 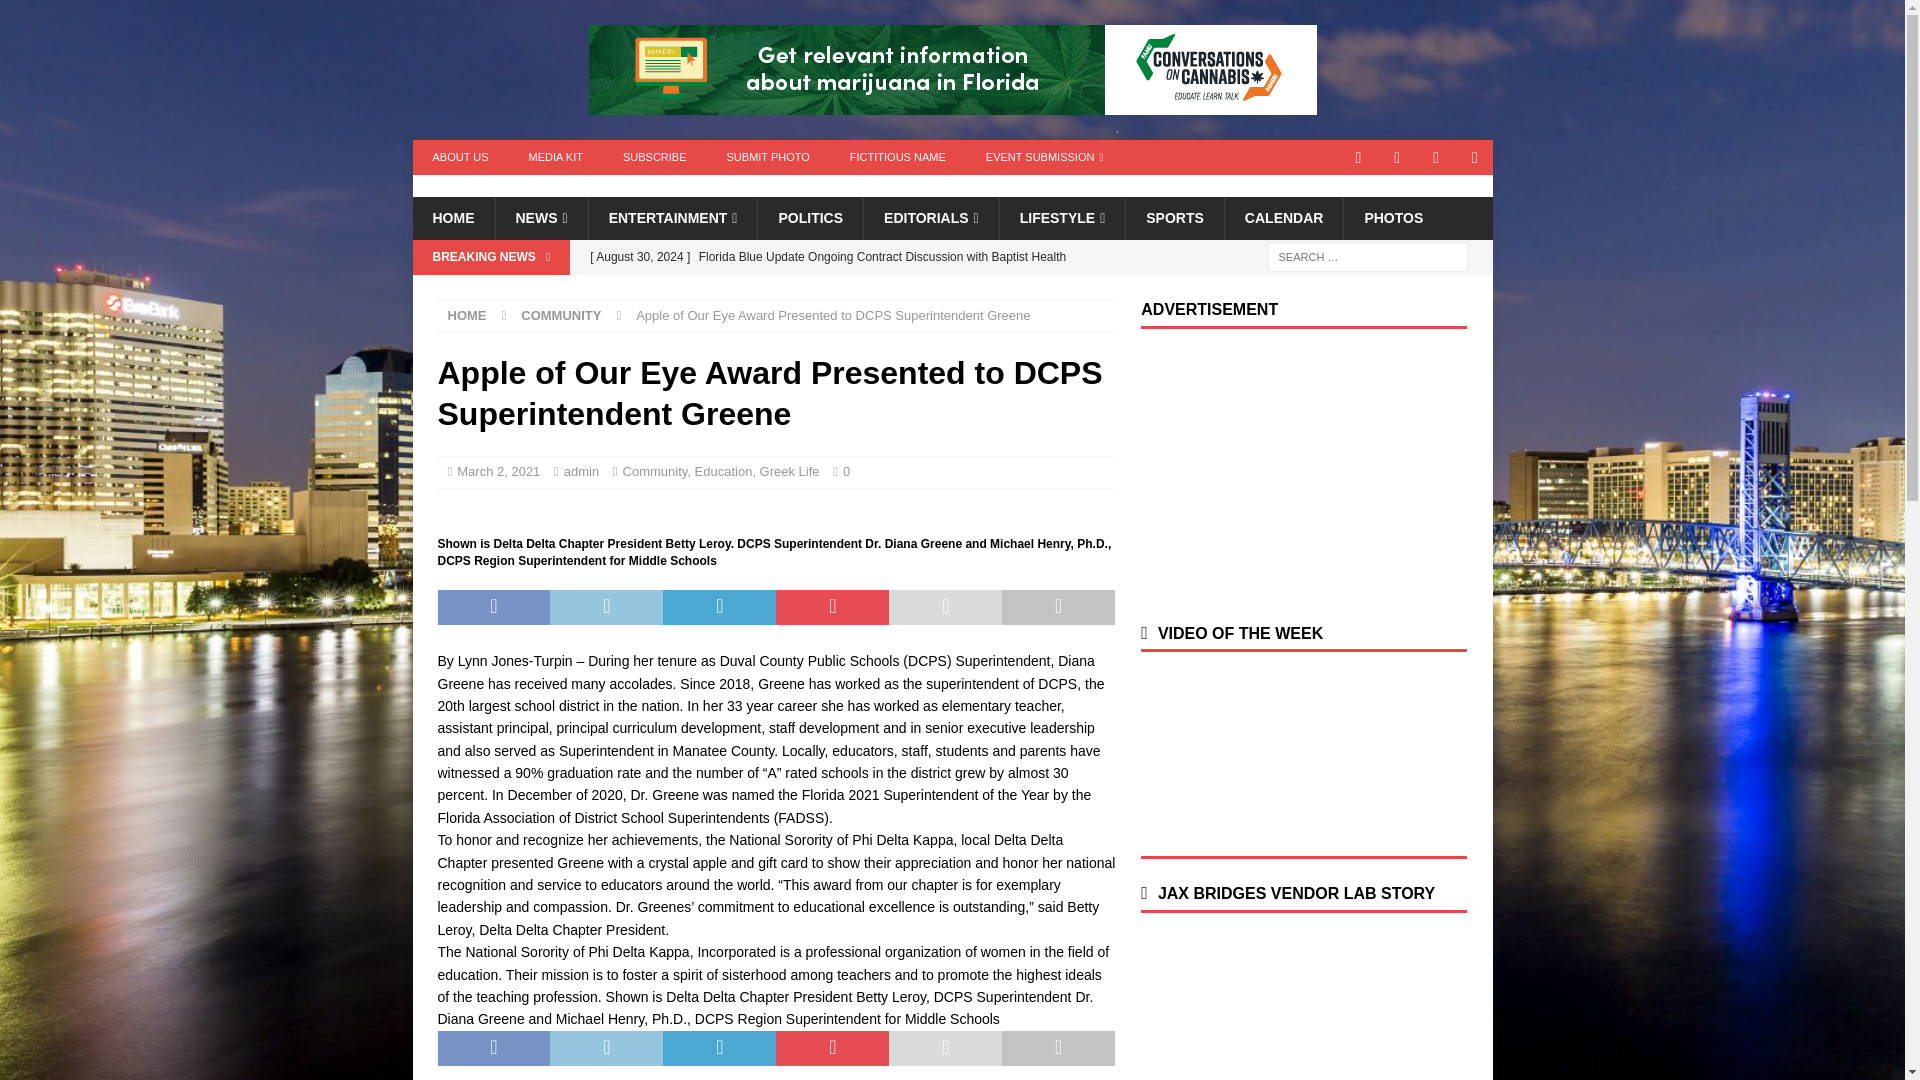 What do you see at coordinates (654, 157) in the screenshot?
I see `SUBSCRIBE` at bounding box center [654, 157].